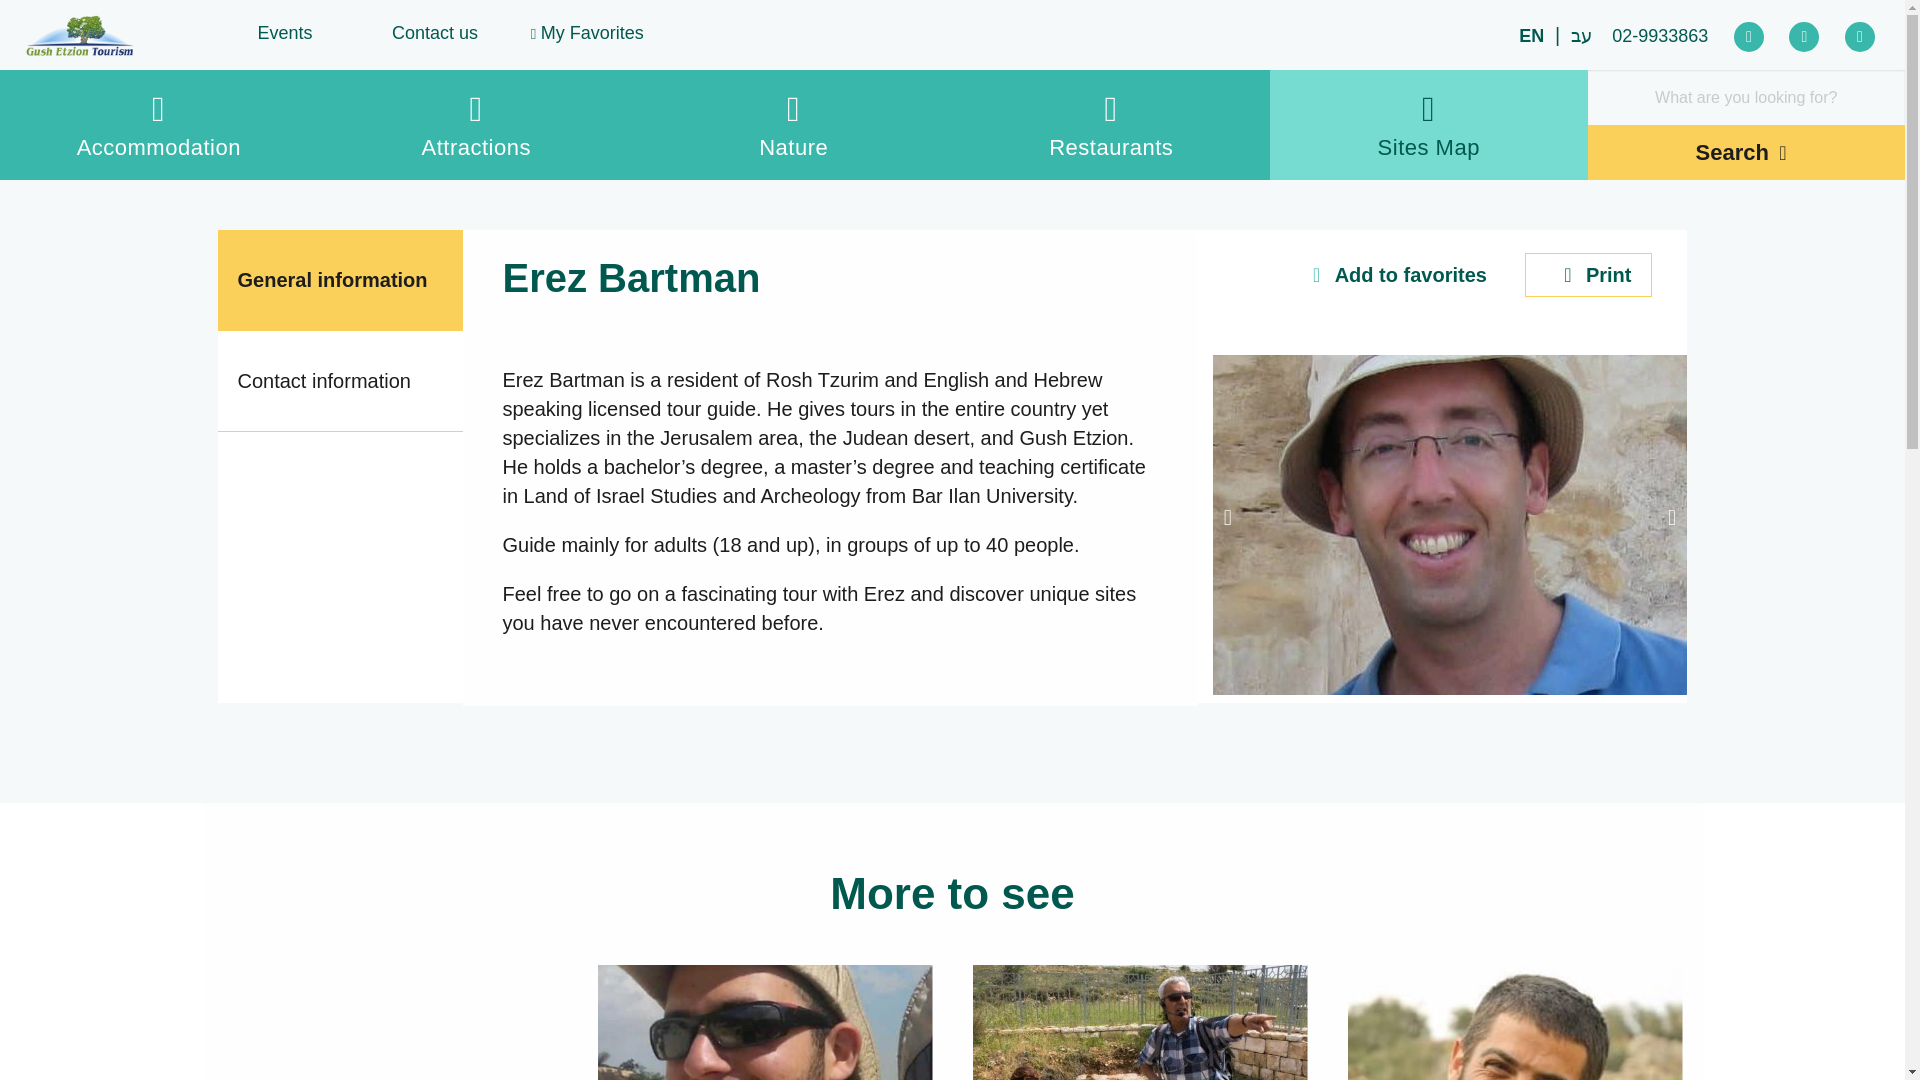  I want to click on EN, so click(1530, 36).